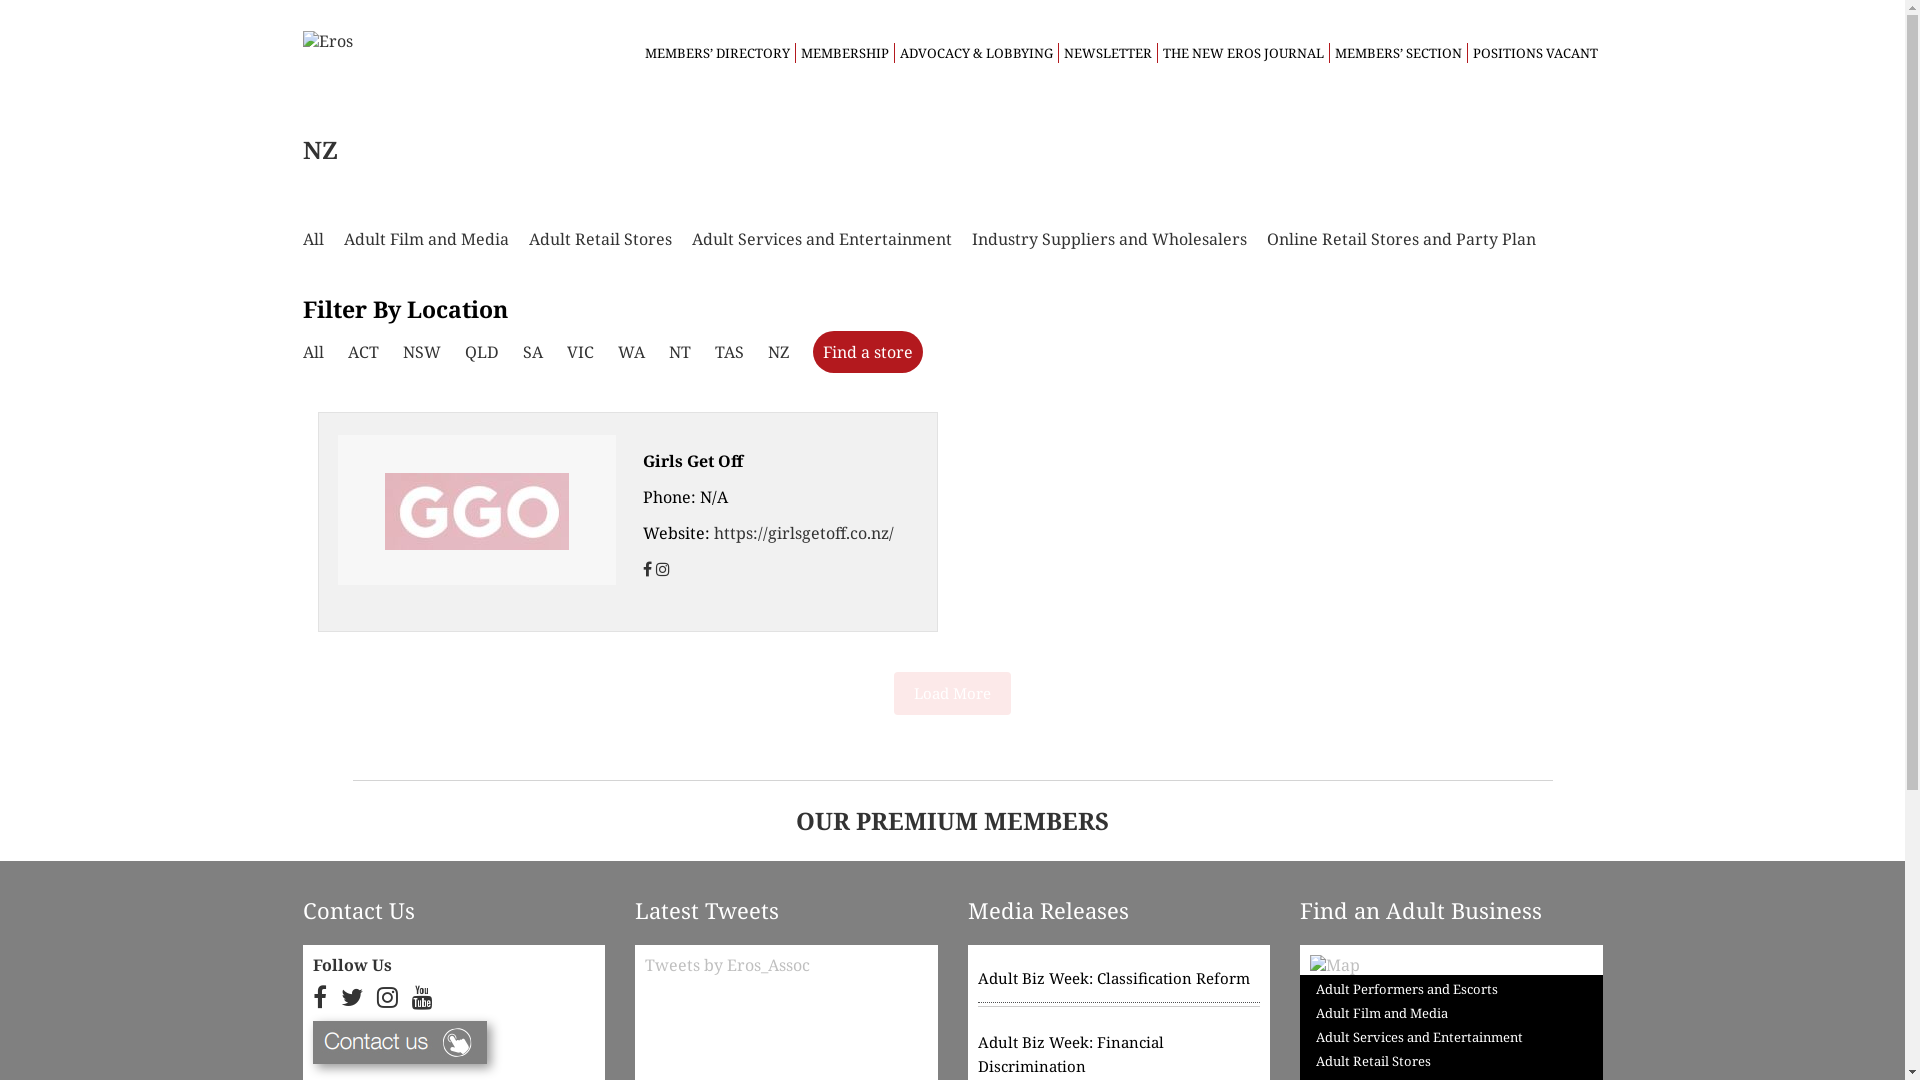 The width and height of the screenshot is (1920, 1080). What do you see at coordinates (822, 239) in the screenshot?
I see `Adult Services and Entertainment` at bounding box center [822, 239].